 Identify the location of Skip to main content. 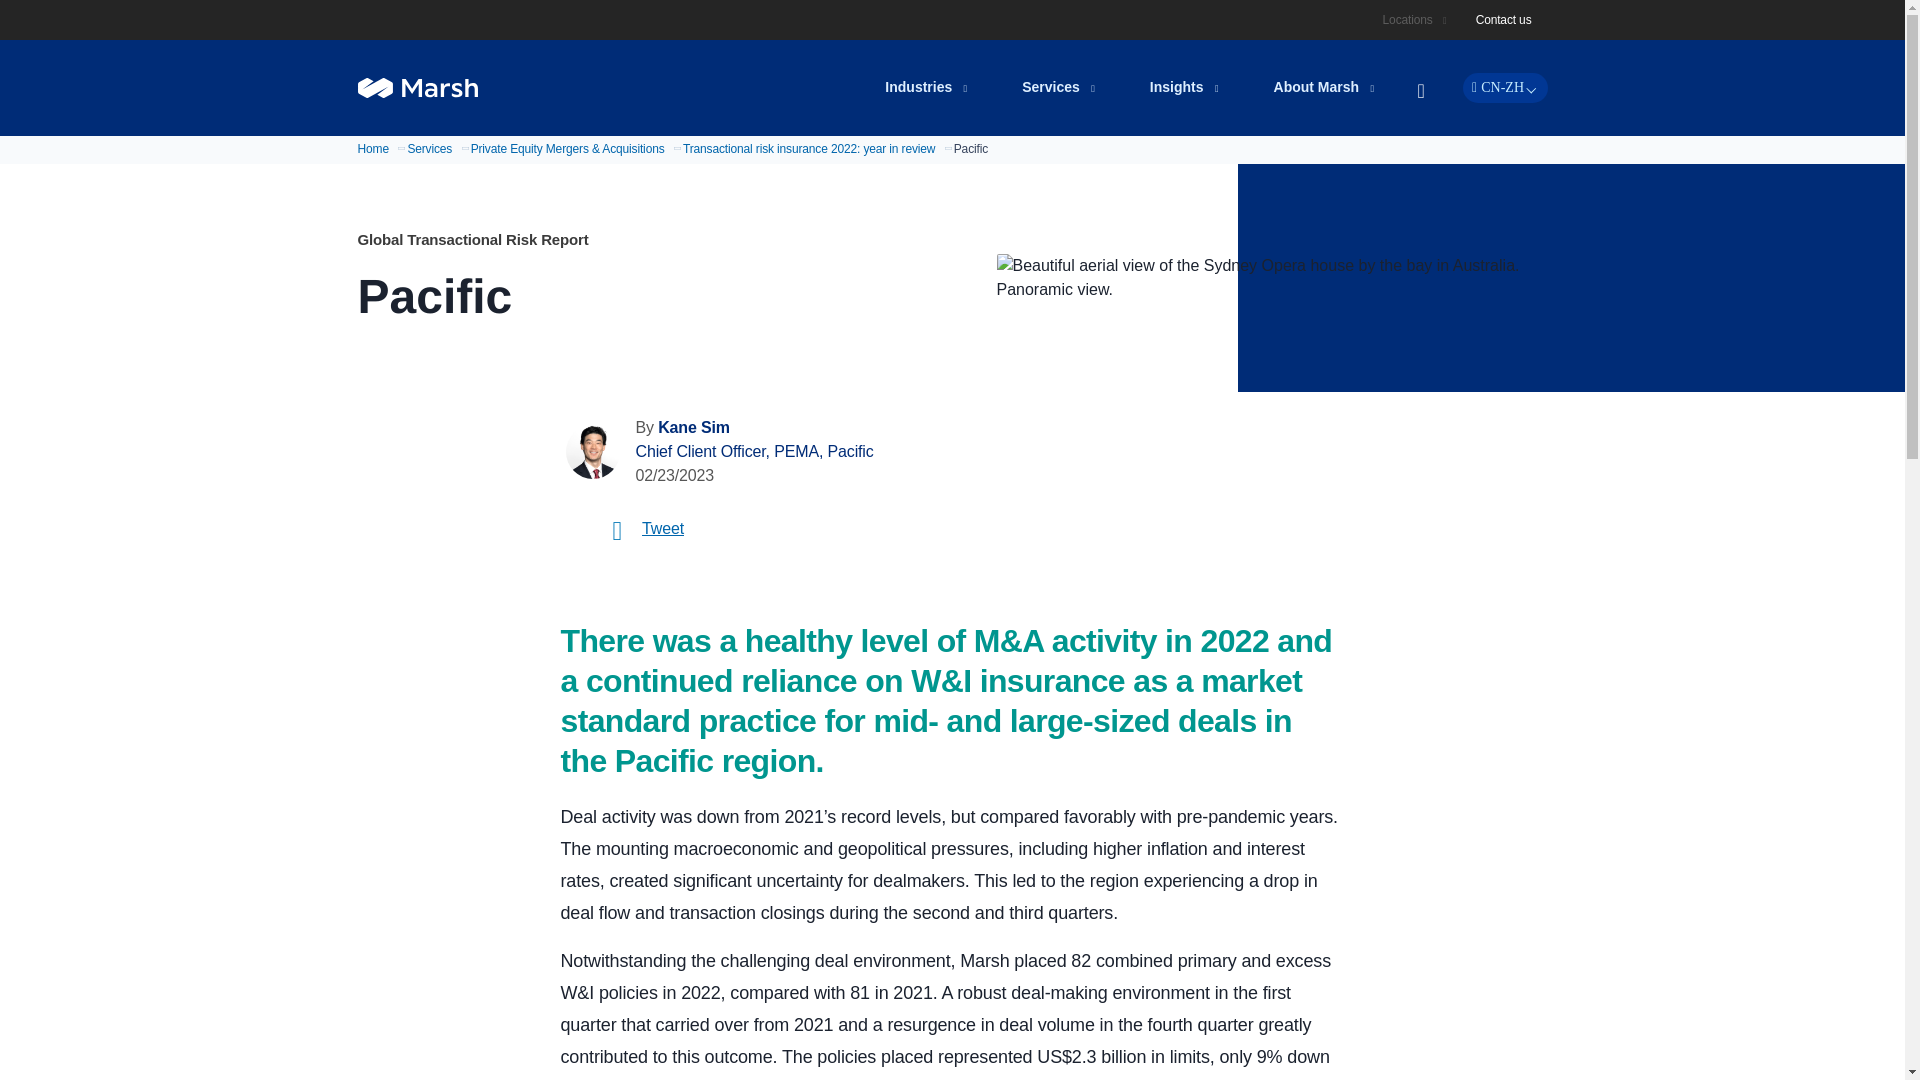
(964, 14).